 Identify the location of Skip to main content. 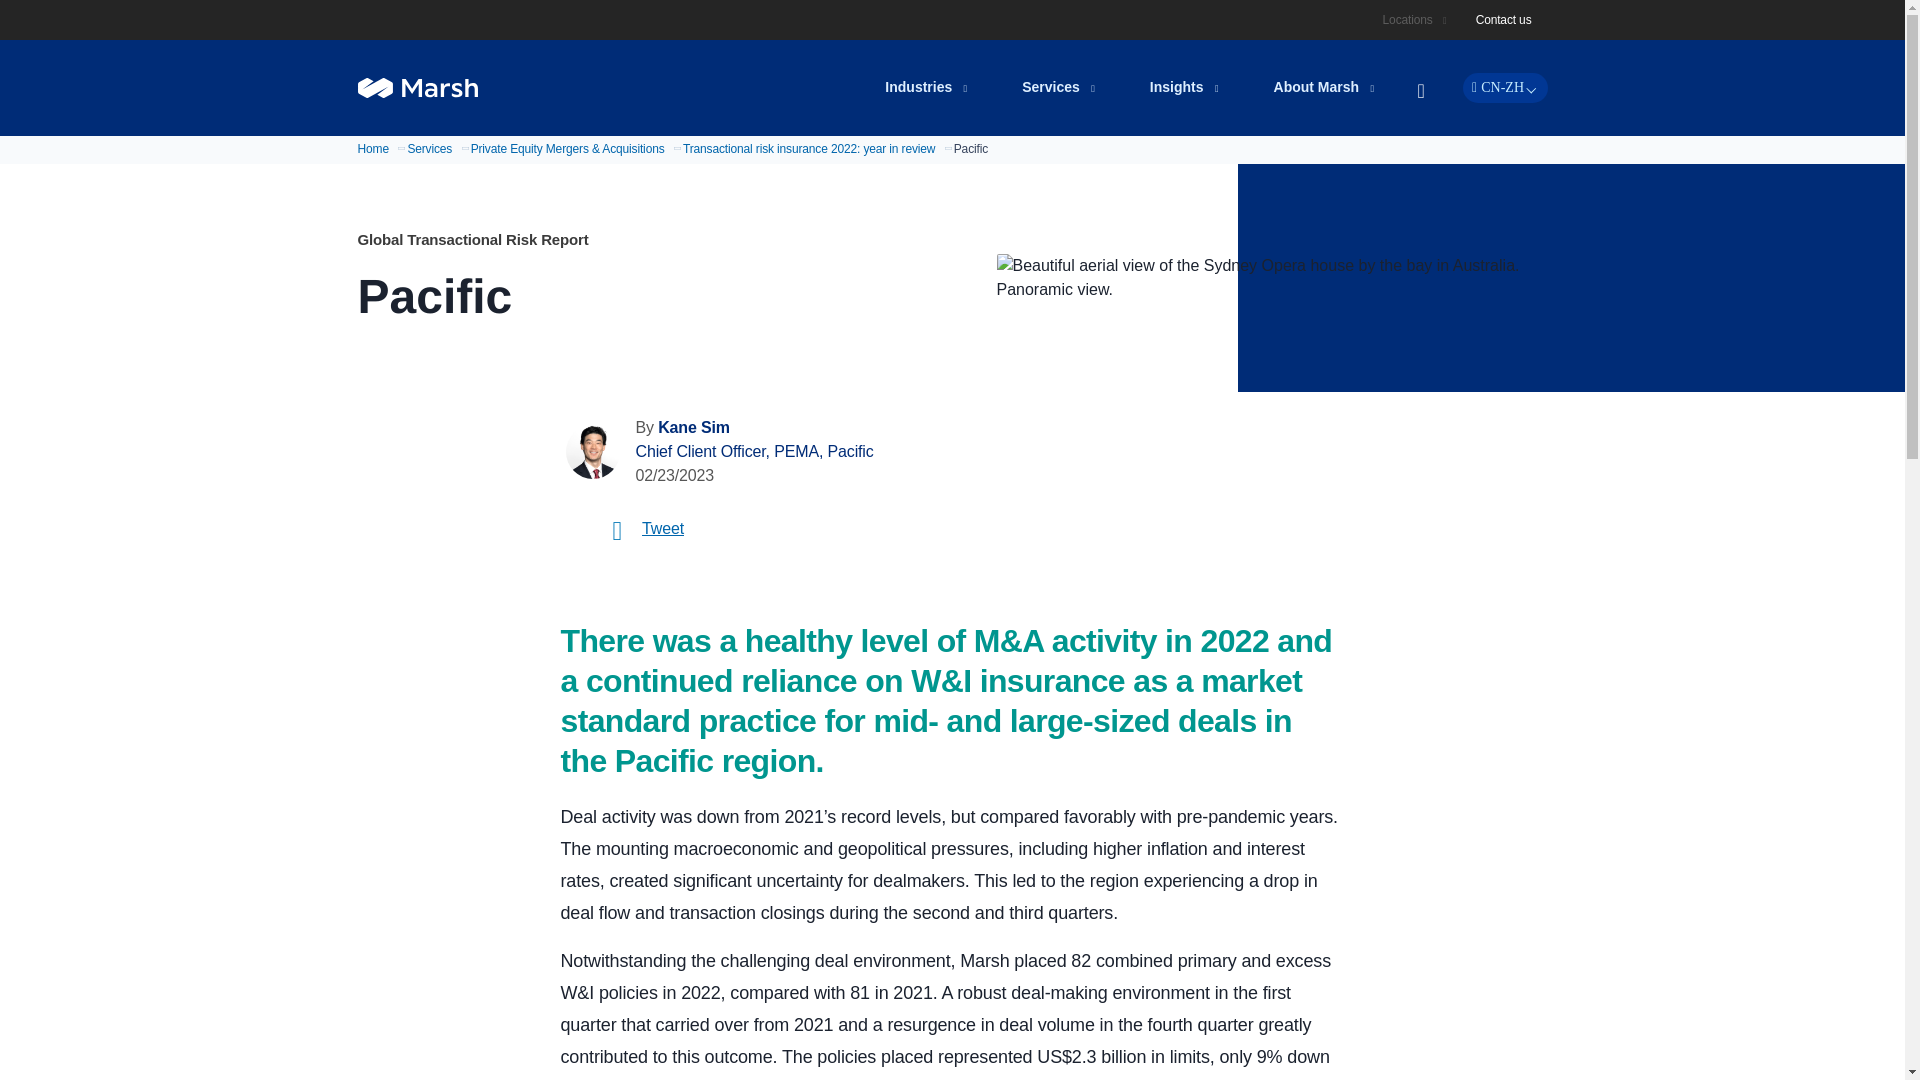
(964, 14).